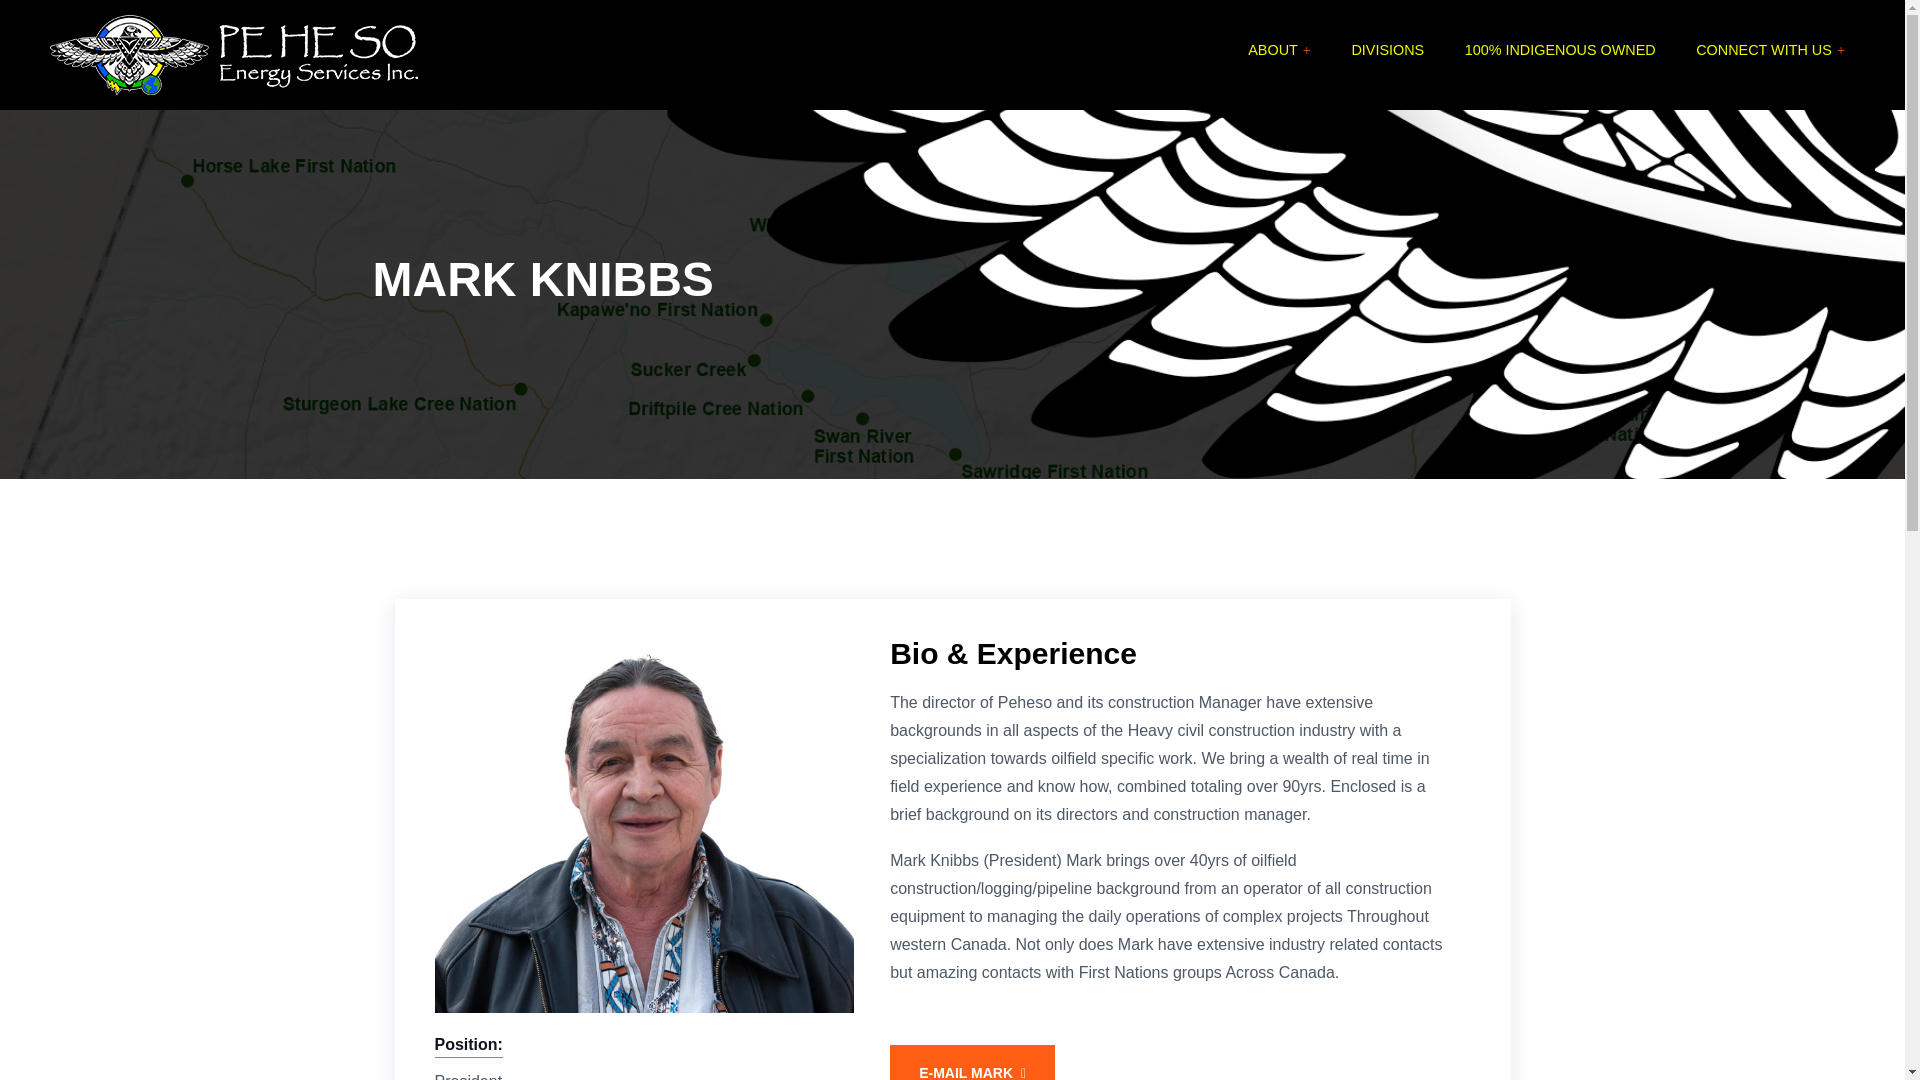 This screenshot has width=1920, height=1080. Describe the element at coordinates (972, 1062) in the screenshot. I see `E-MAIL MARK` at that location.